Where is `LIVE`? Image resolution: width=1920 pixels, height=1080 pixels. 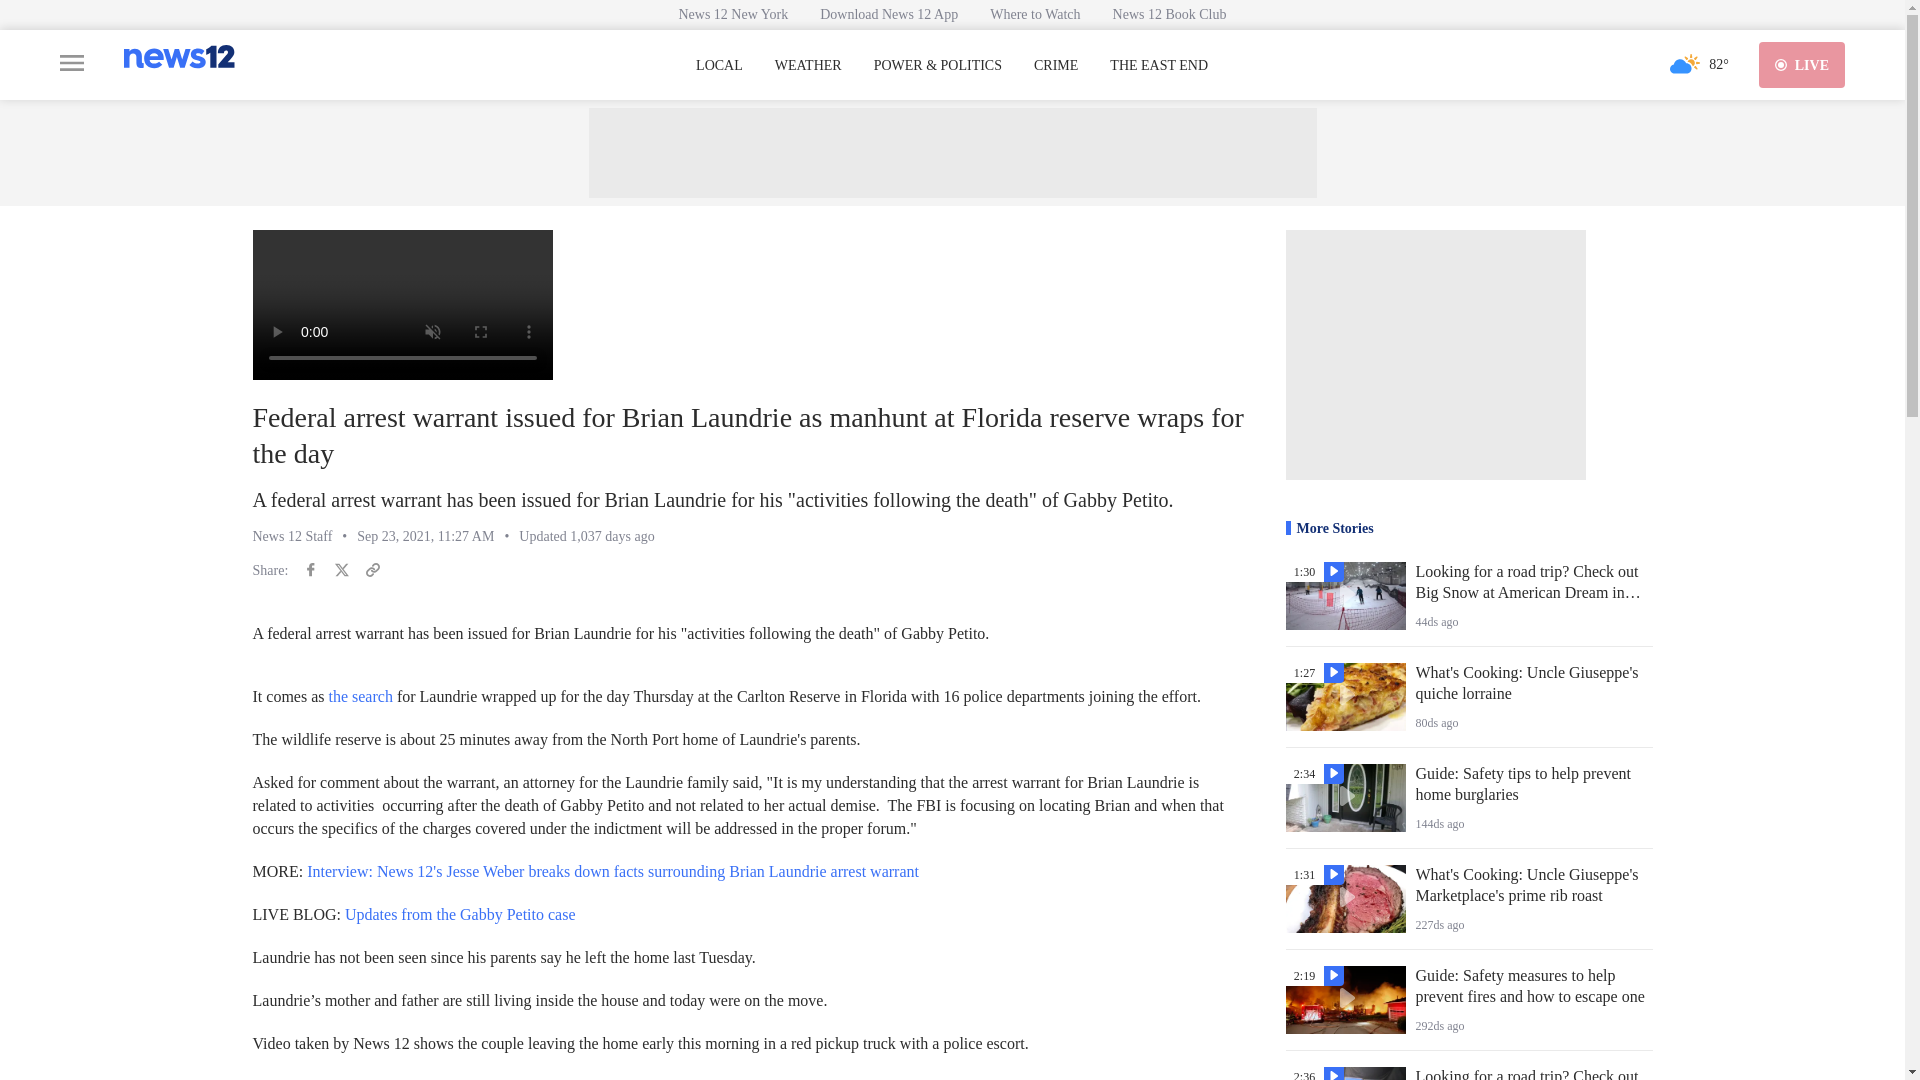 LIVE is located at coordinates (1802, 64).